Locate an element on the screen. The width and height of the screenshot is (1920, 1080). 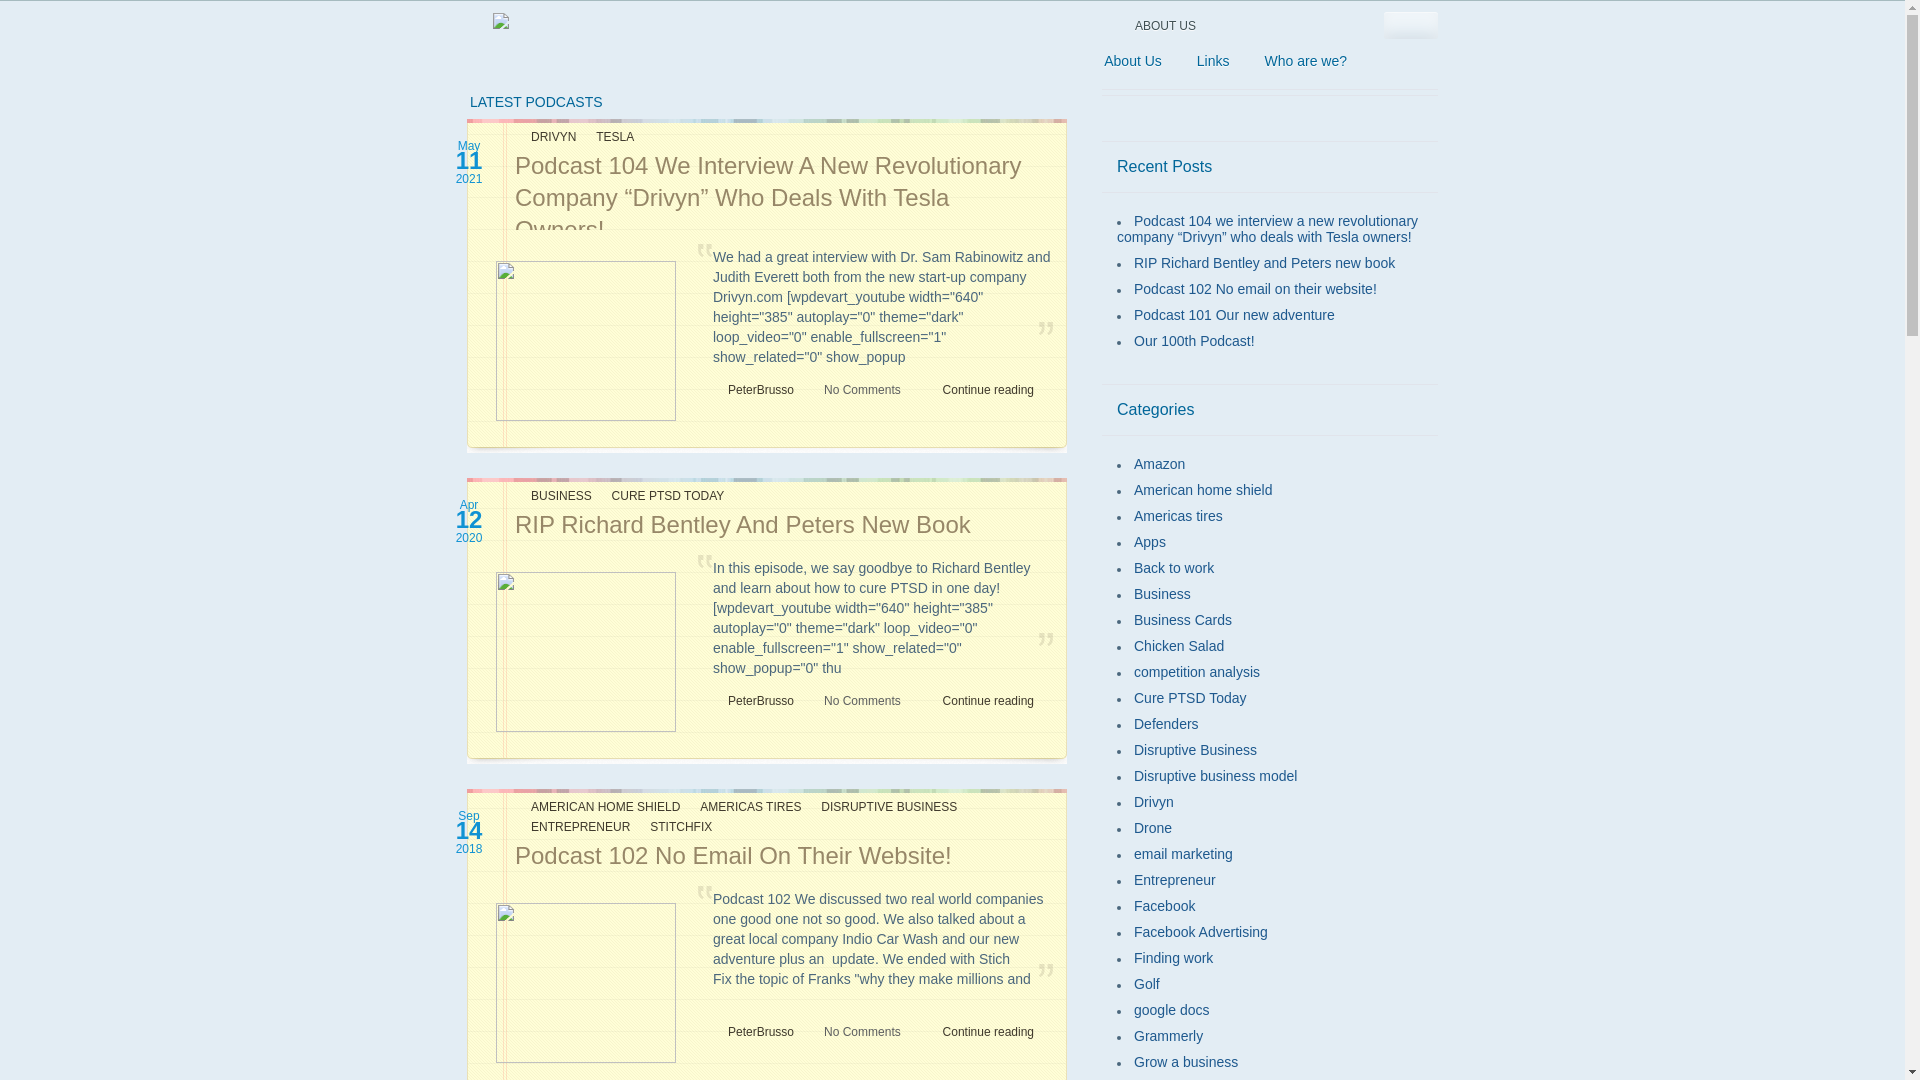
google docs is located at coordinates (1172, 1010).